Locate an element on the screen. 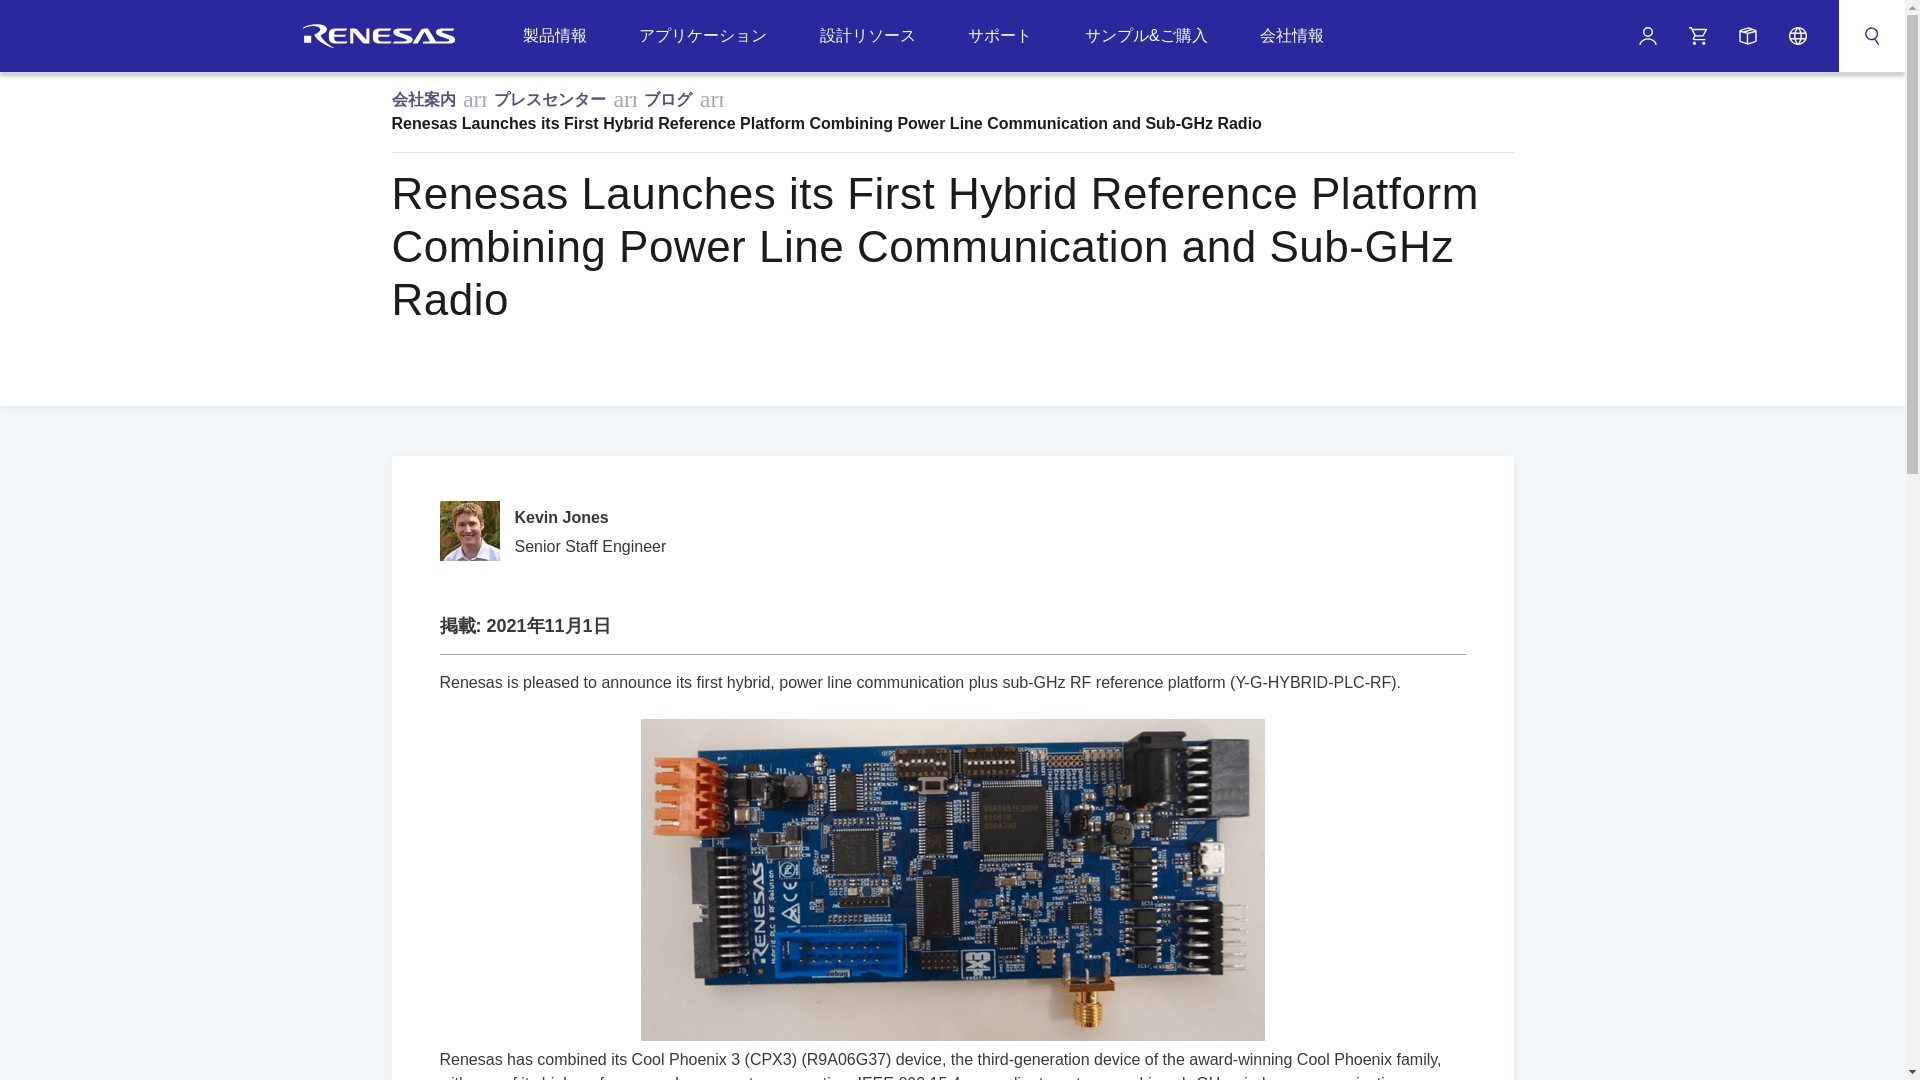 The height and width of the screenshot is (1080, 1920). Language is located at coordinates (1798, 36).